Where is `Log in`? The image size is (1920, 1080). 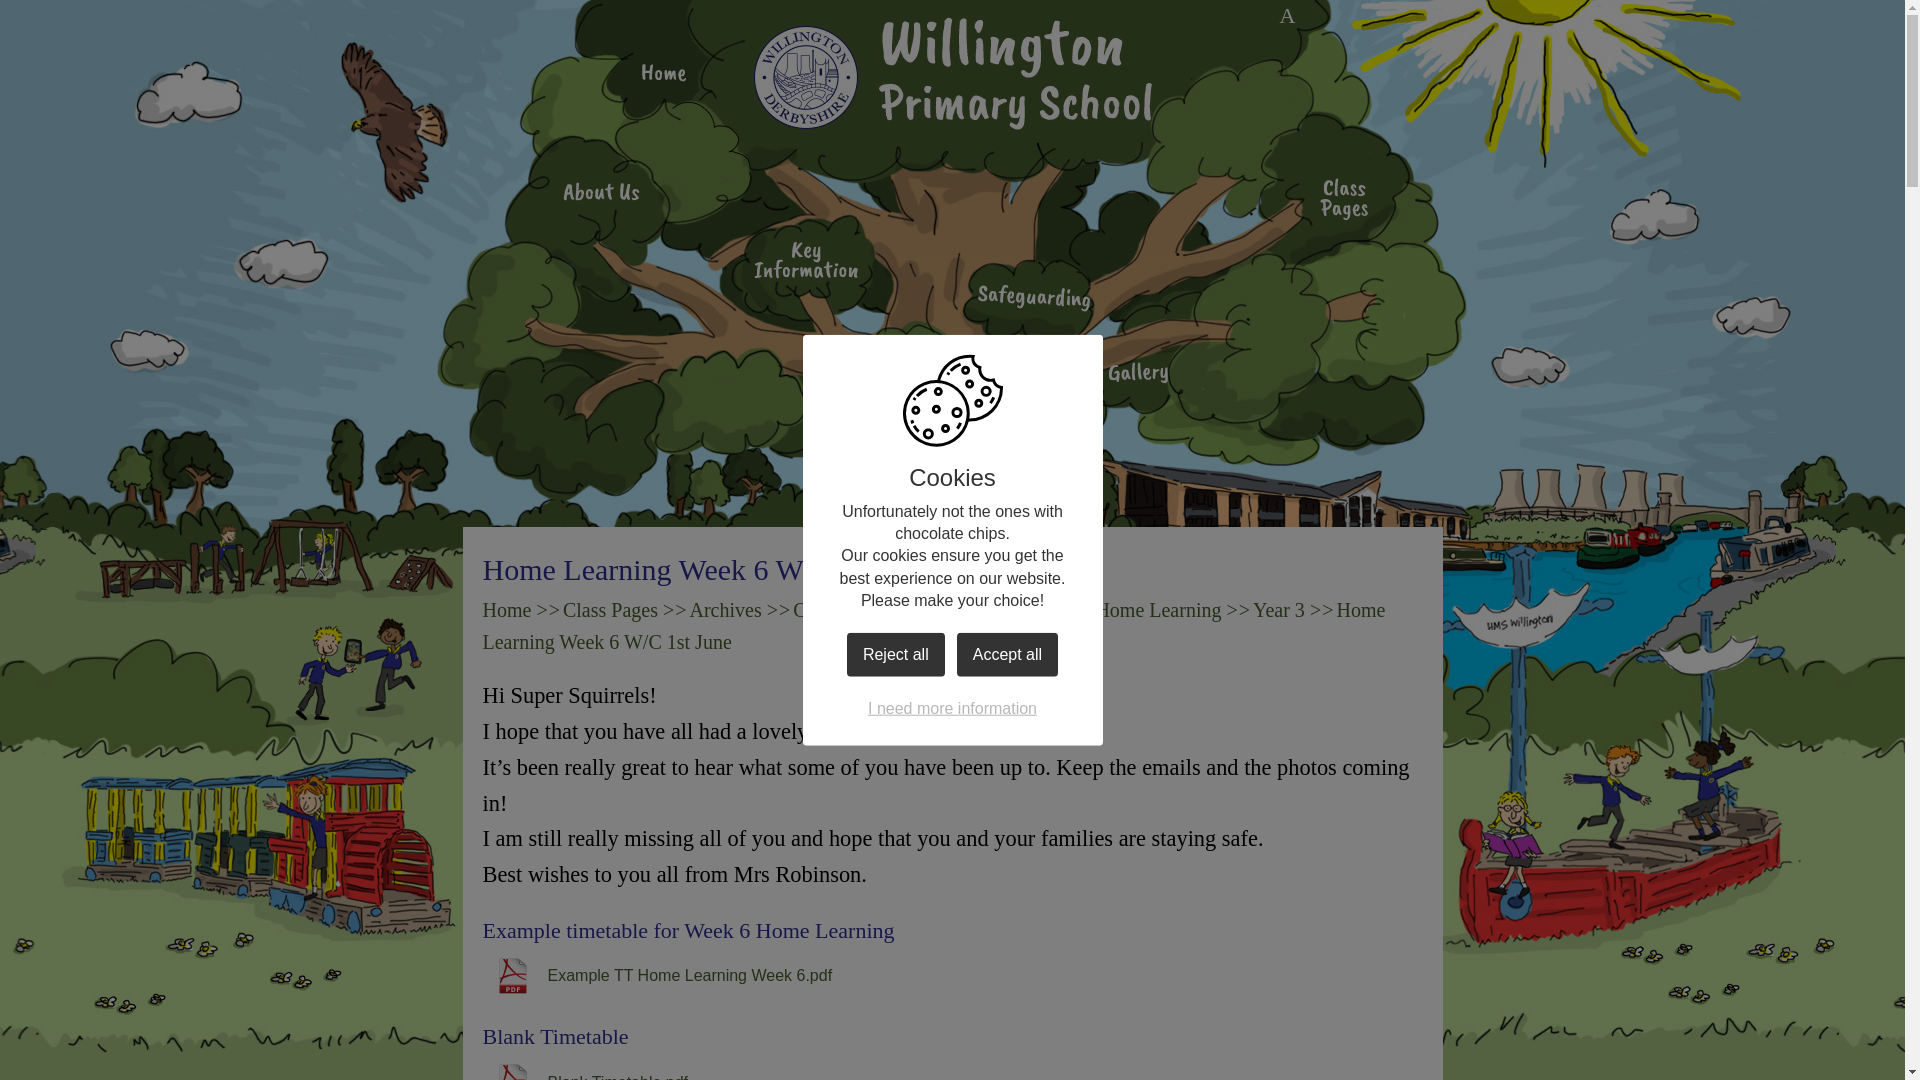
Log in is located at coordinates (1287, 16).